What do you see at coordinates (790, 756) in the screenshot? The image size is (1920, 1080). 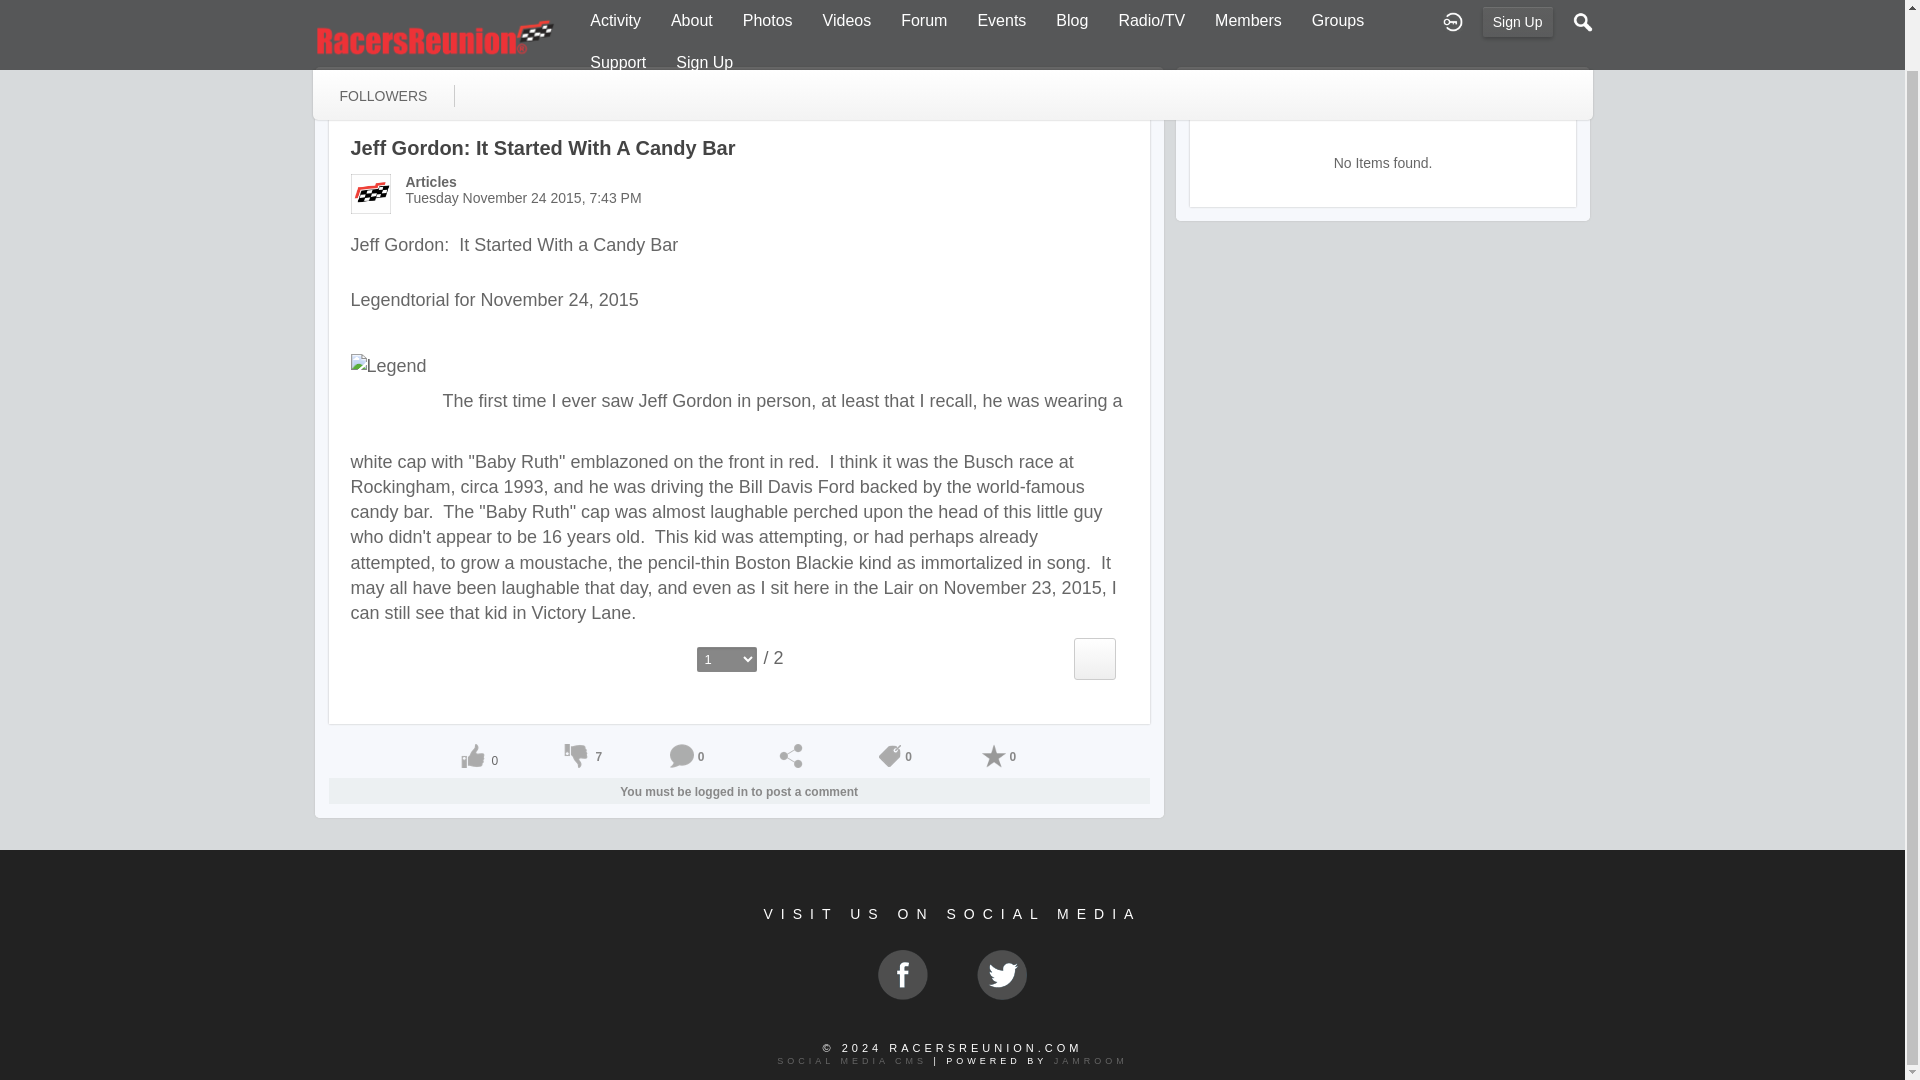 I see `Share This with your Followers` at bounding box center [790, 756].